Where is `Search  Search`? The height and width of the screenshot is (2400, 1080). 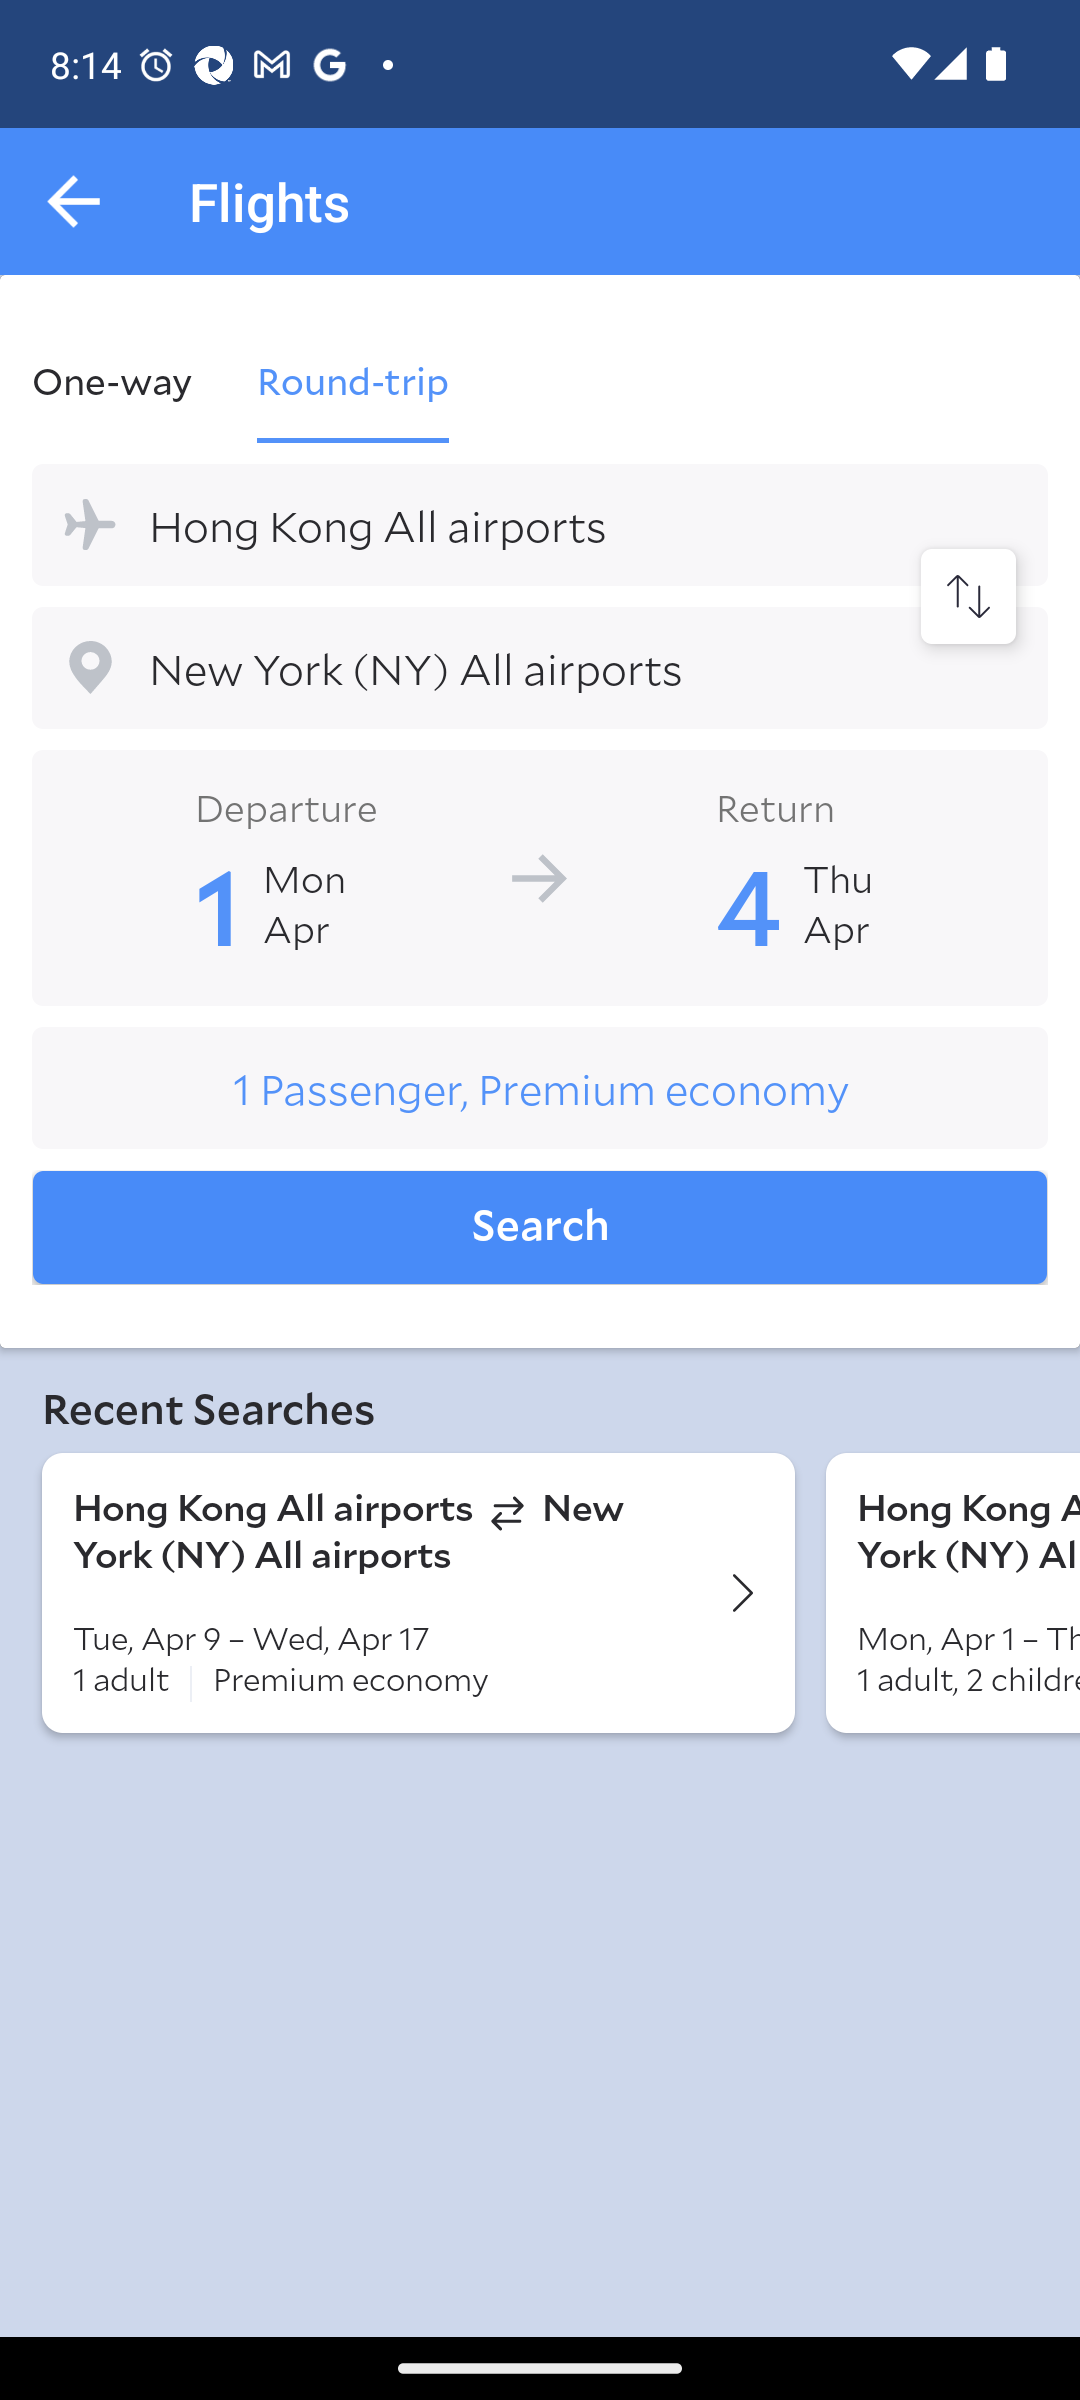 Search  Search is located at coordinates (540, 1228).